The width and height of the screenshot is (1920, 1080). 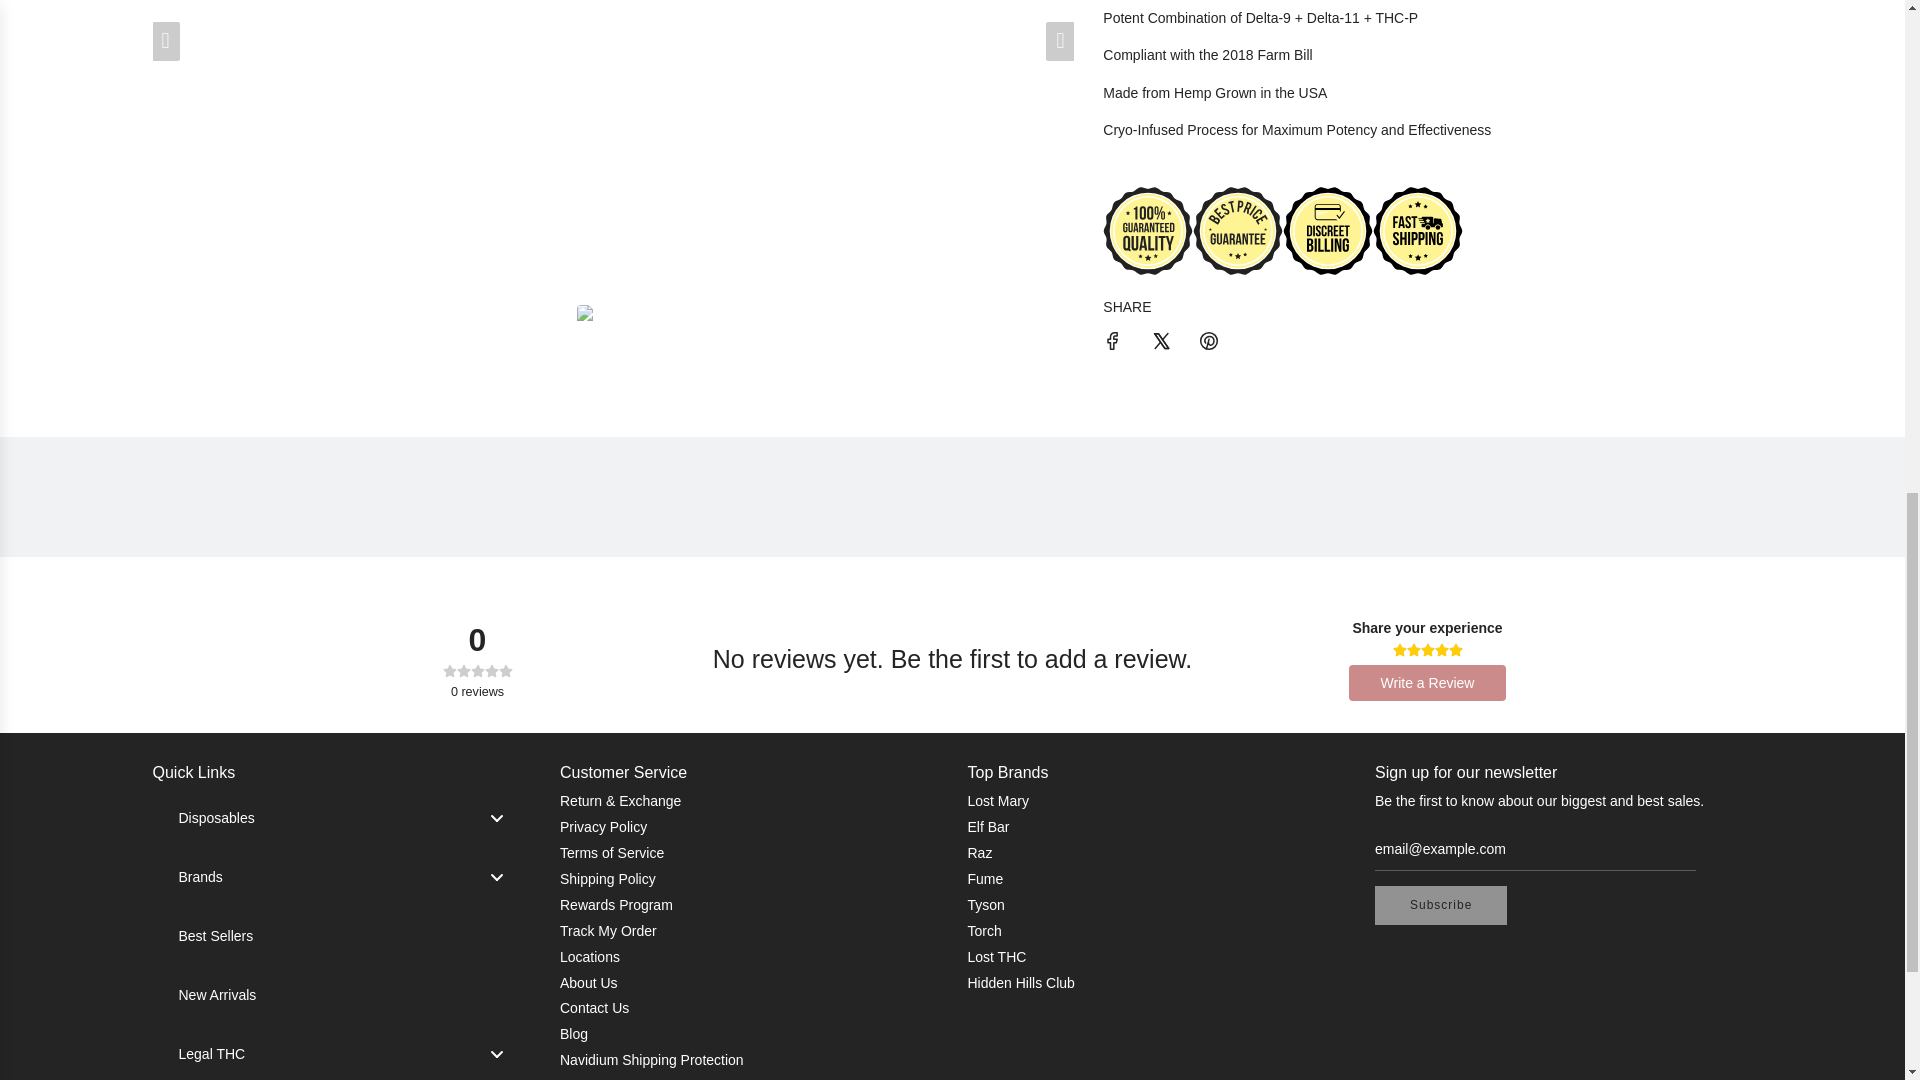 What do you see at coordinates (496, 877) in the screenshot?
I see `Toggle menu` at bounding box center [496, 877].